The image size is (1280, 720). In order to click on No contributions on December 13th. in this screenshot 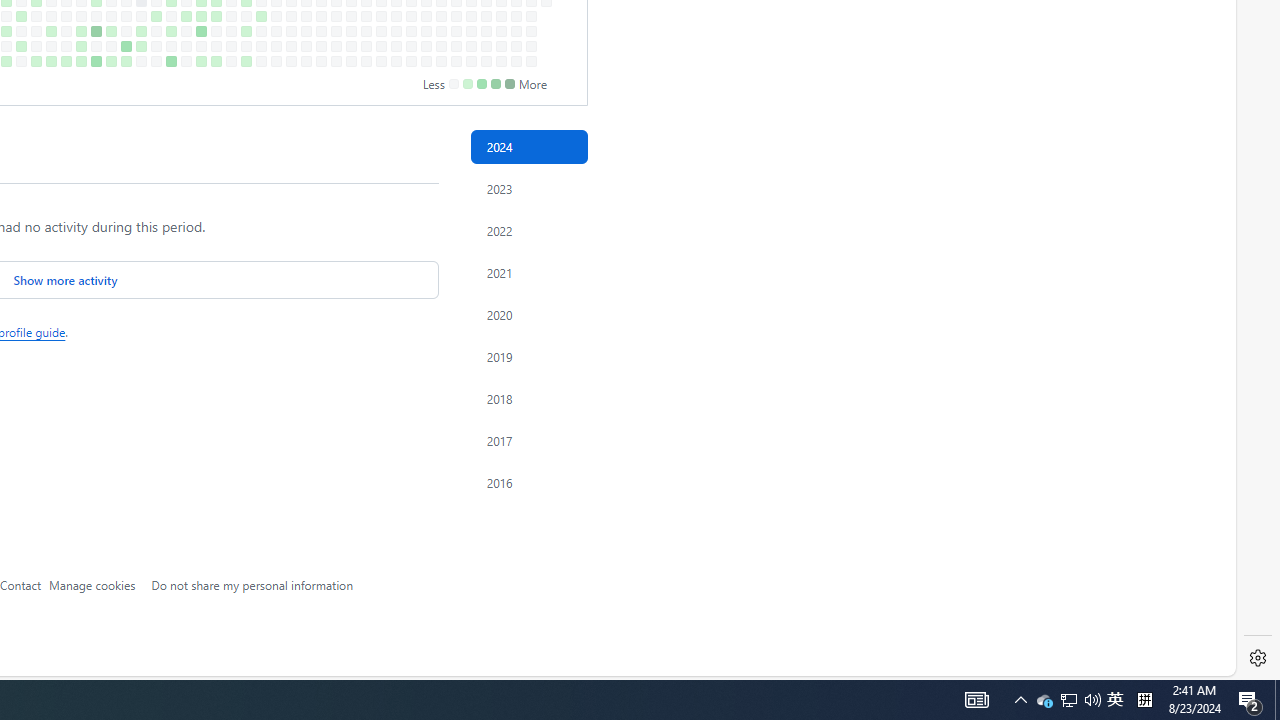, I will do `click(501, 46)`.